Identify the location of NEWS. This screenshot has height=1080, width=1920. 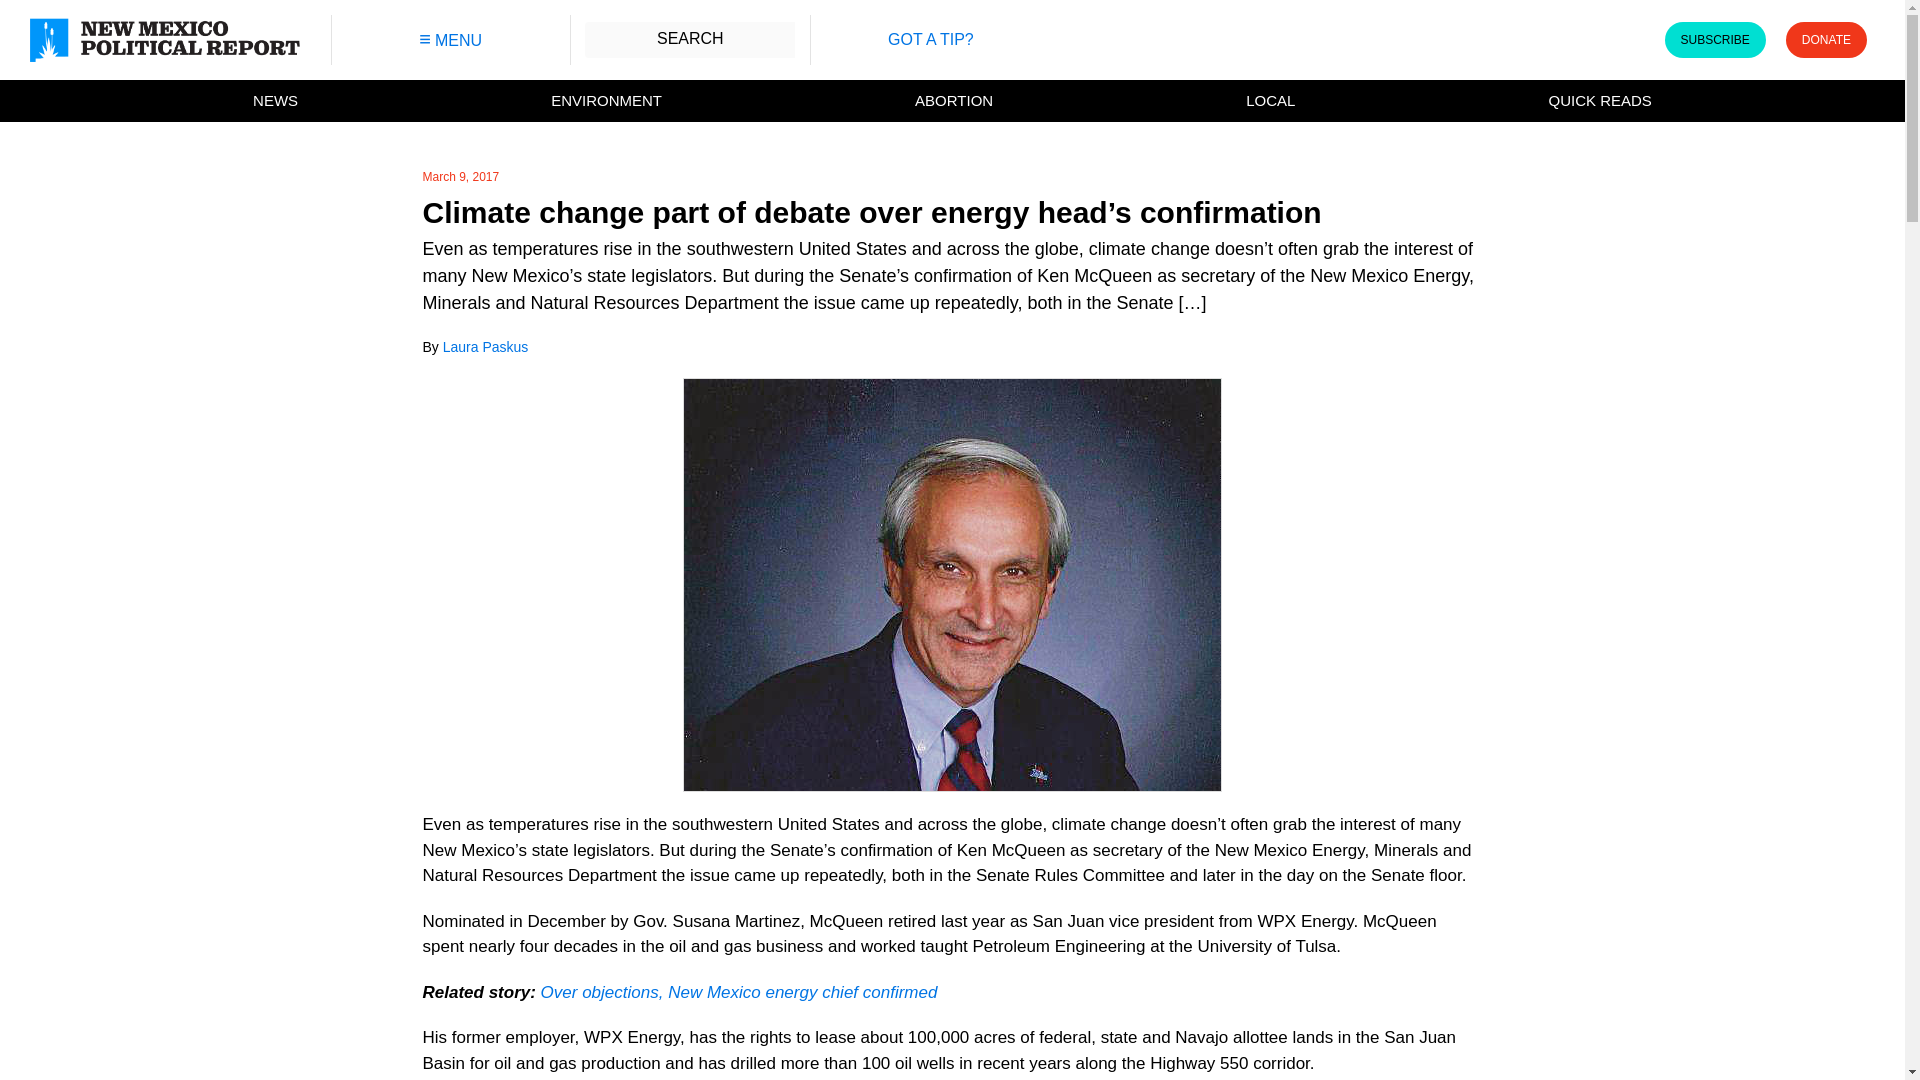
(275, 101).